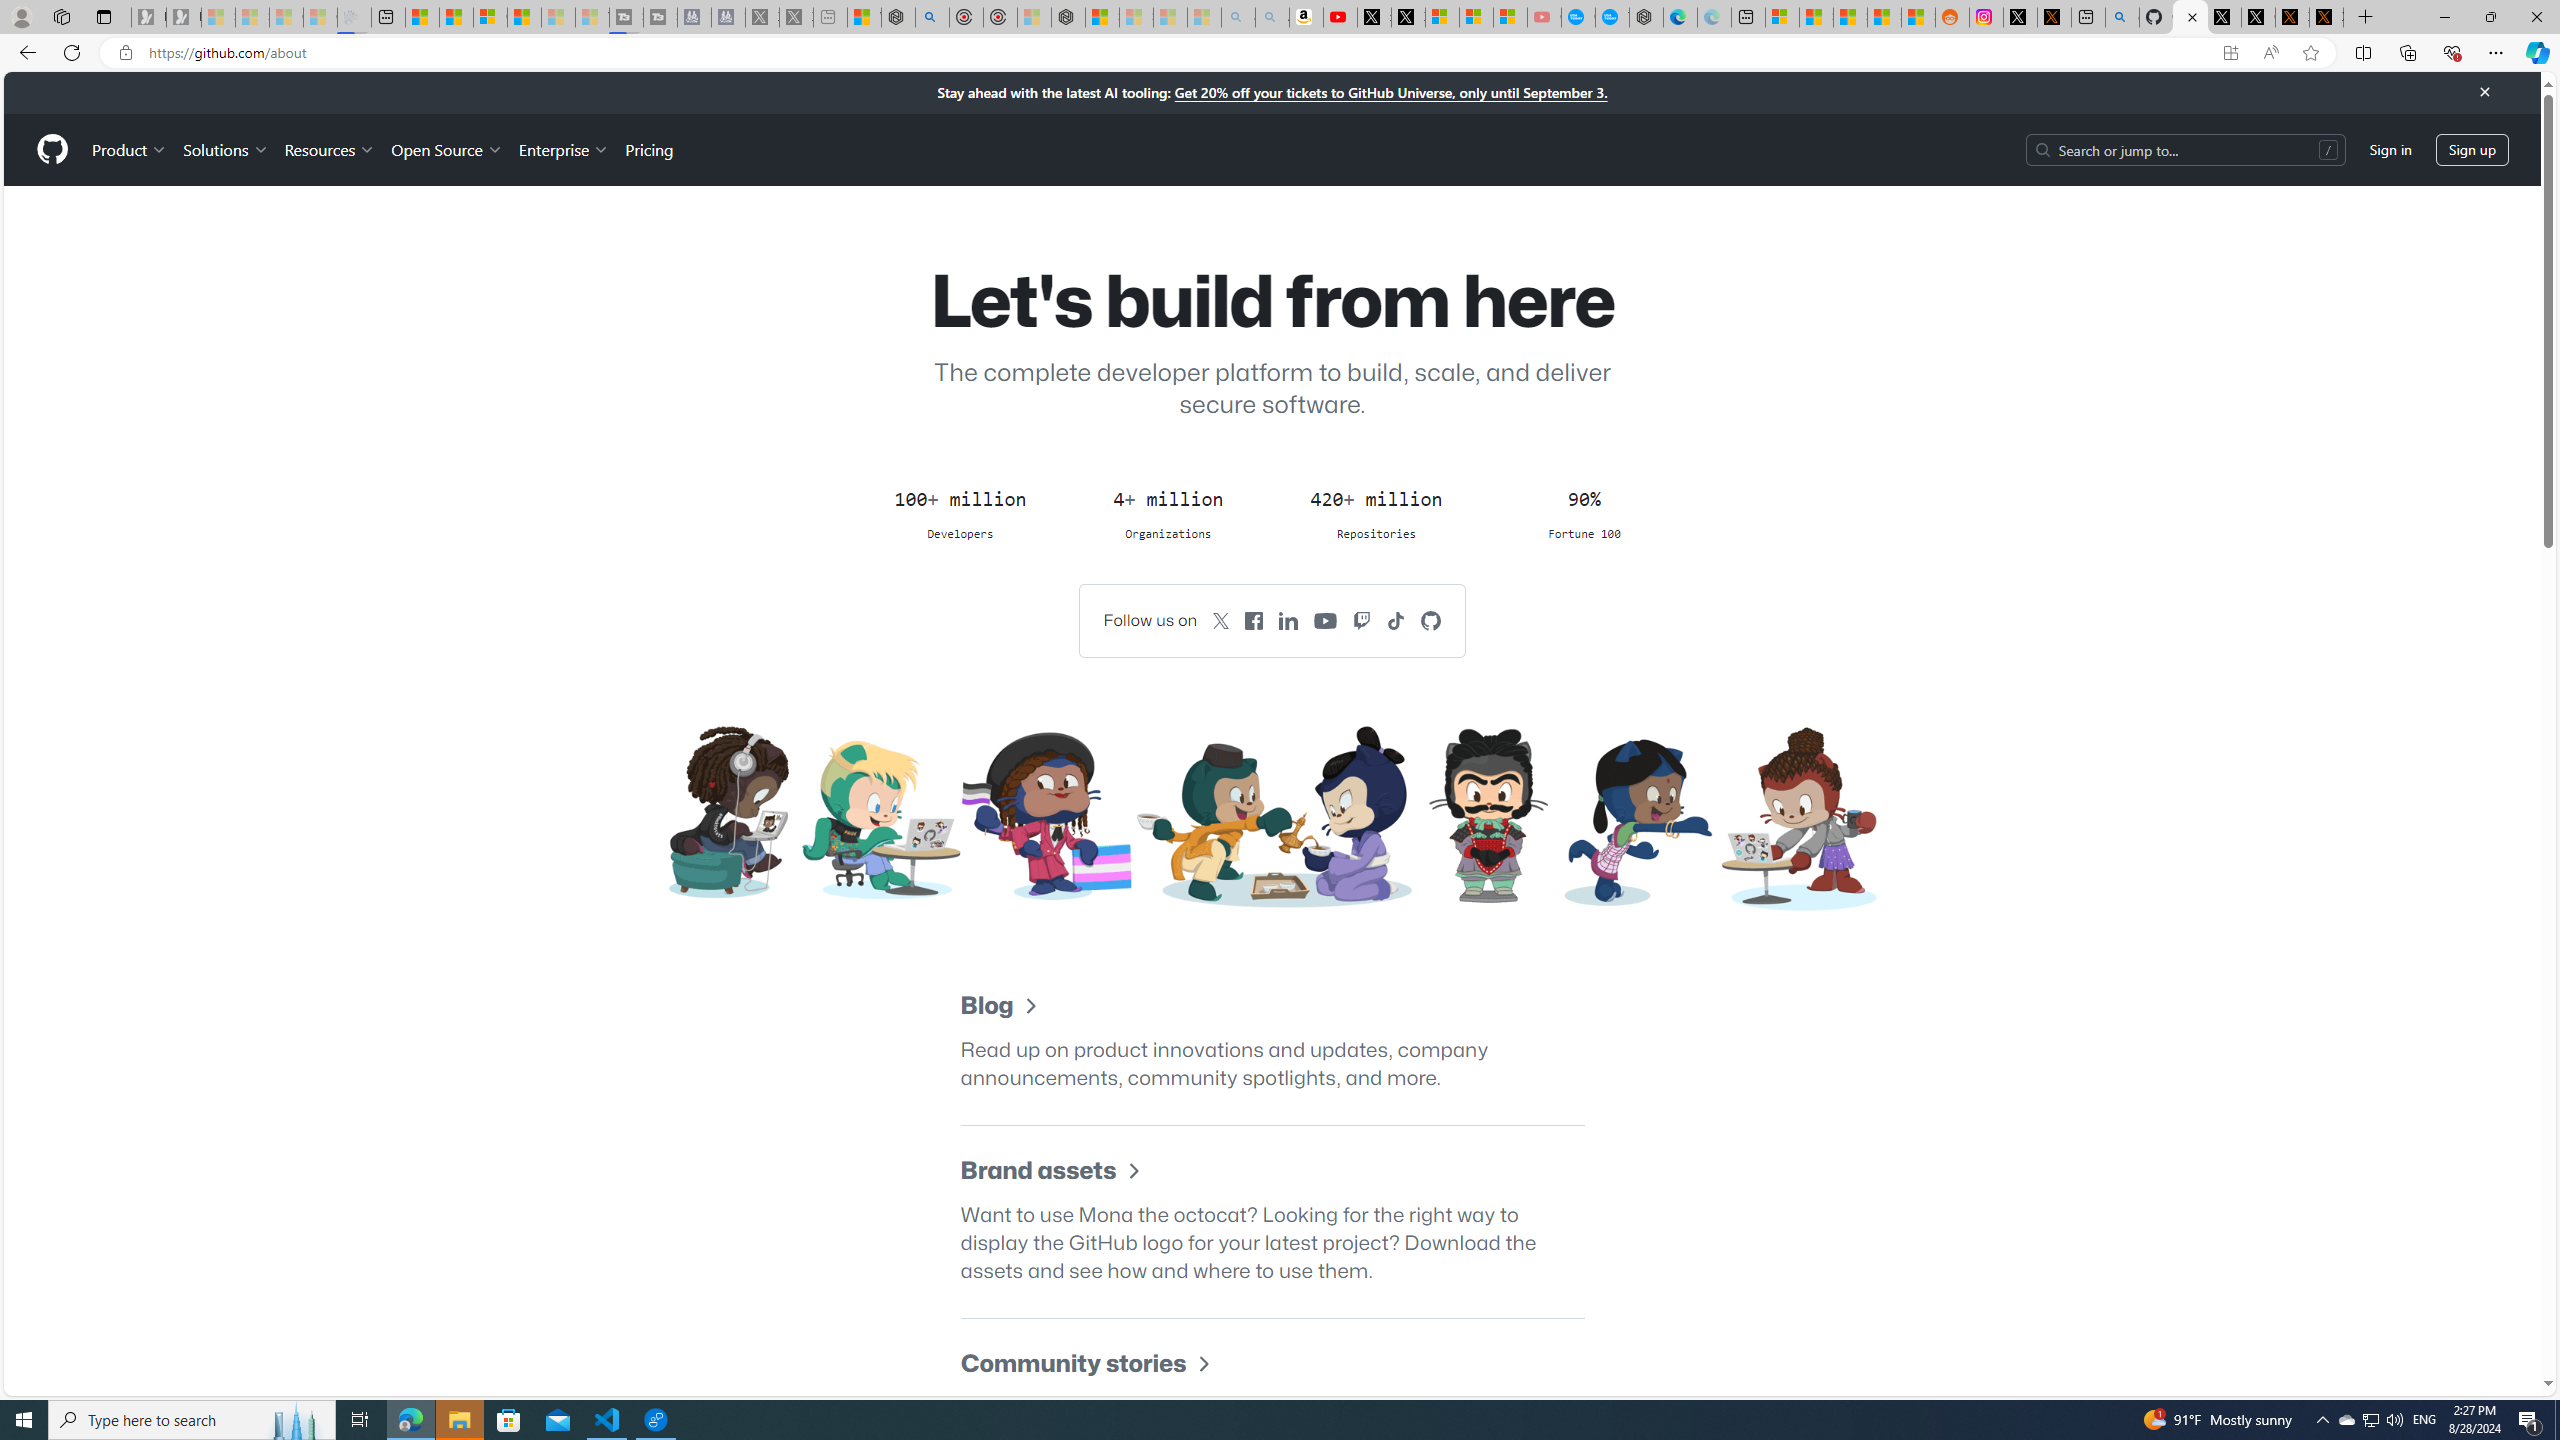  Describe the element at coordinates (1220, 620) in the screenshot. I see `GitHub on X` at that location.